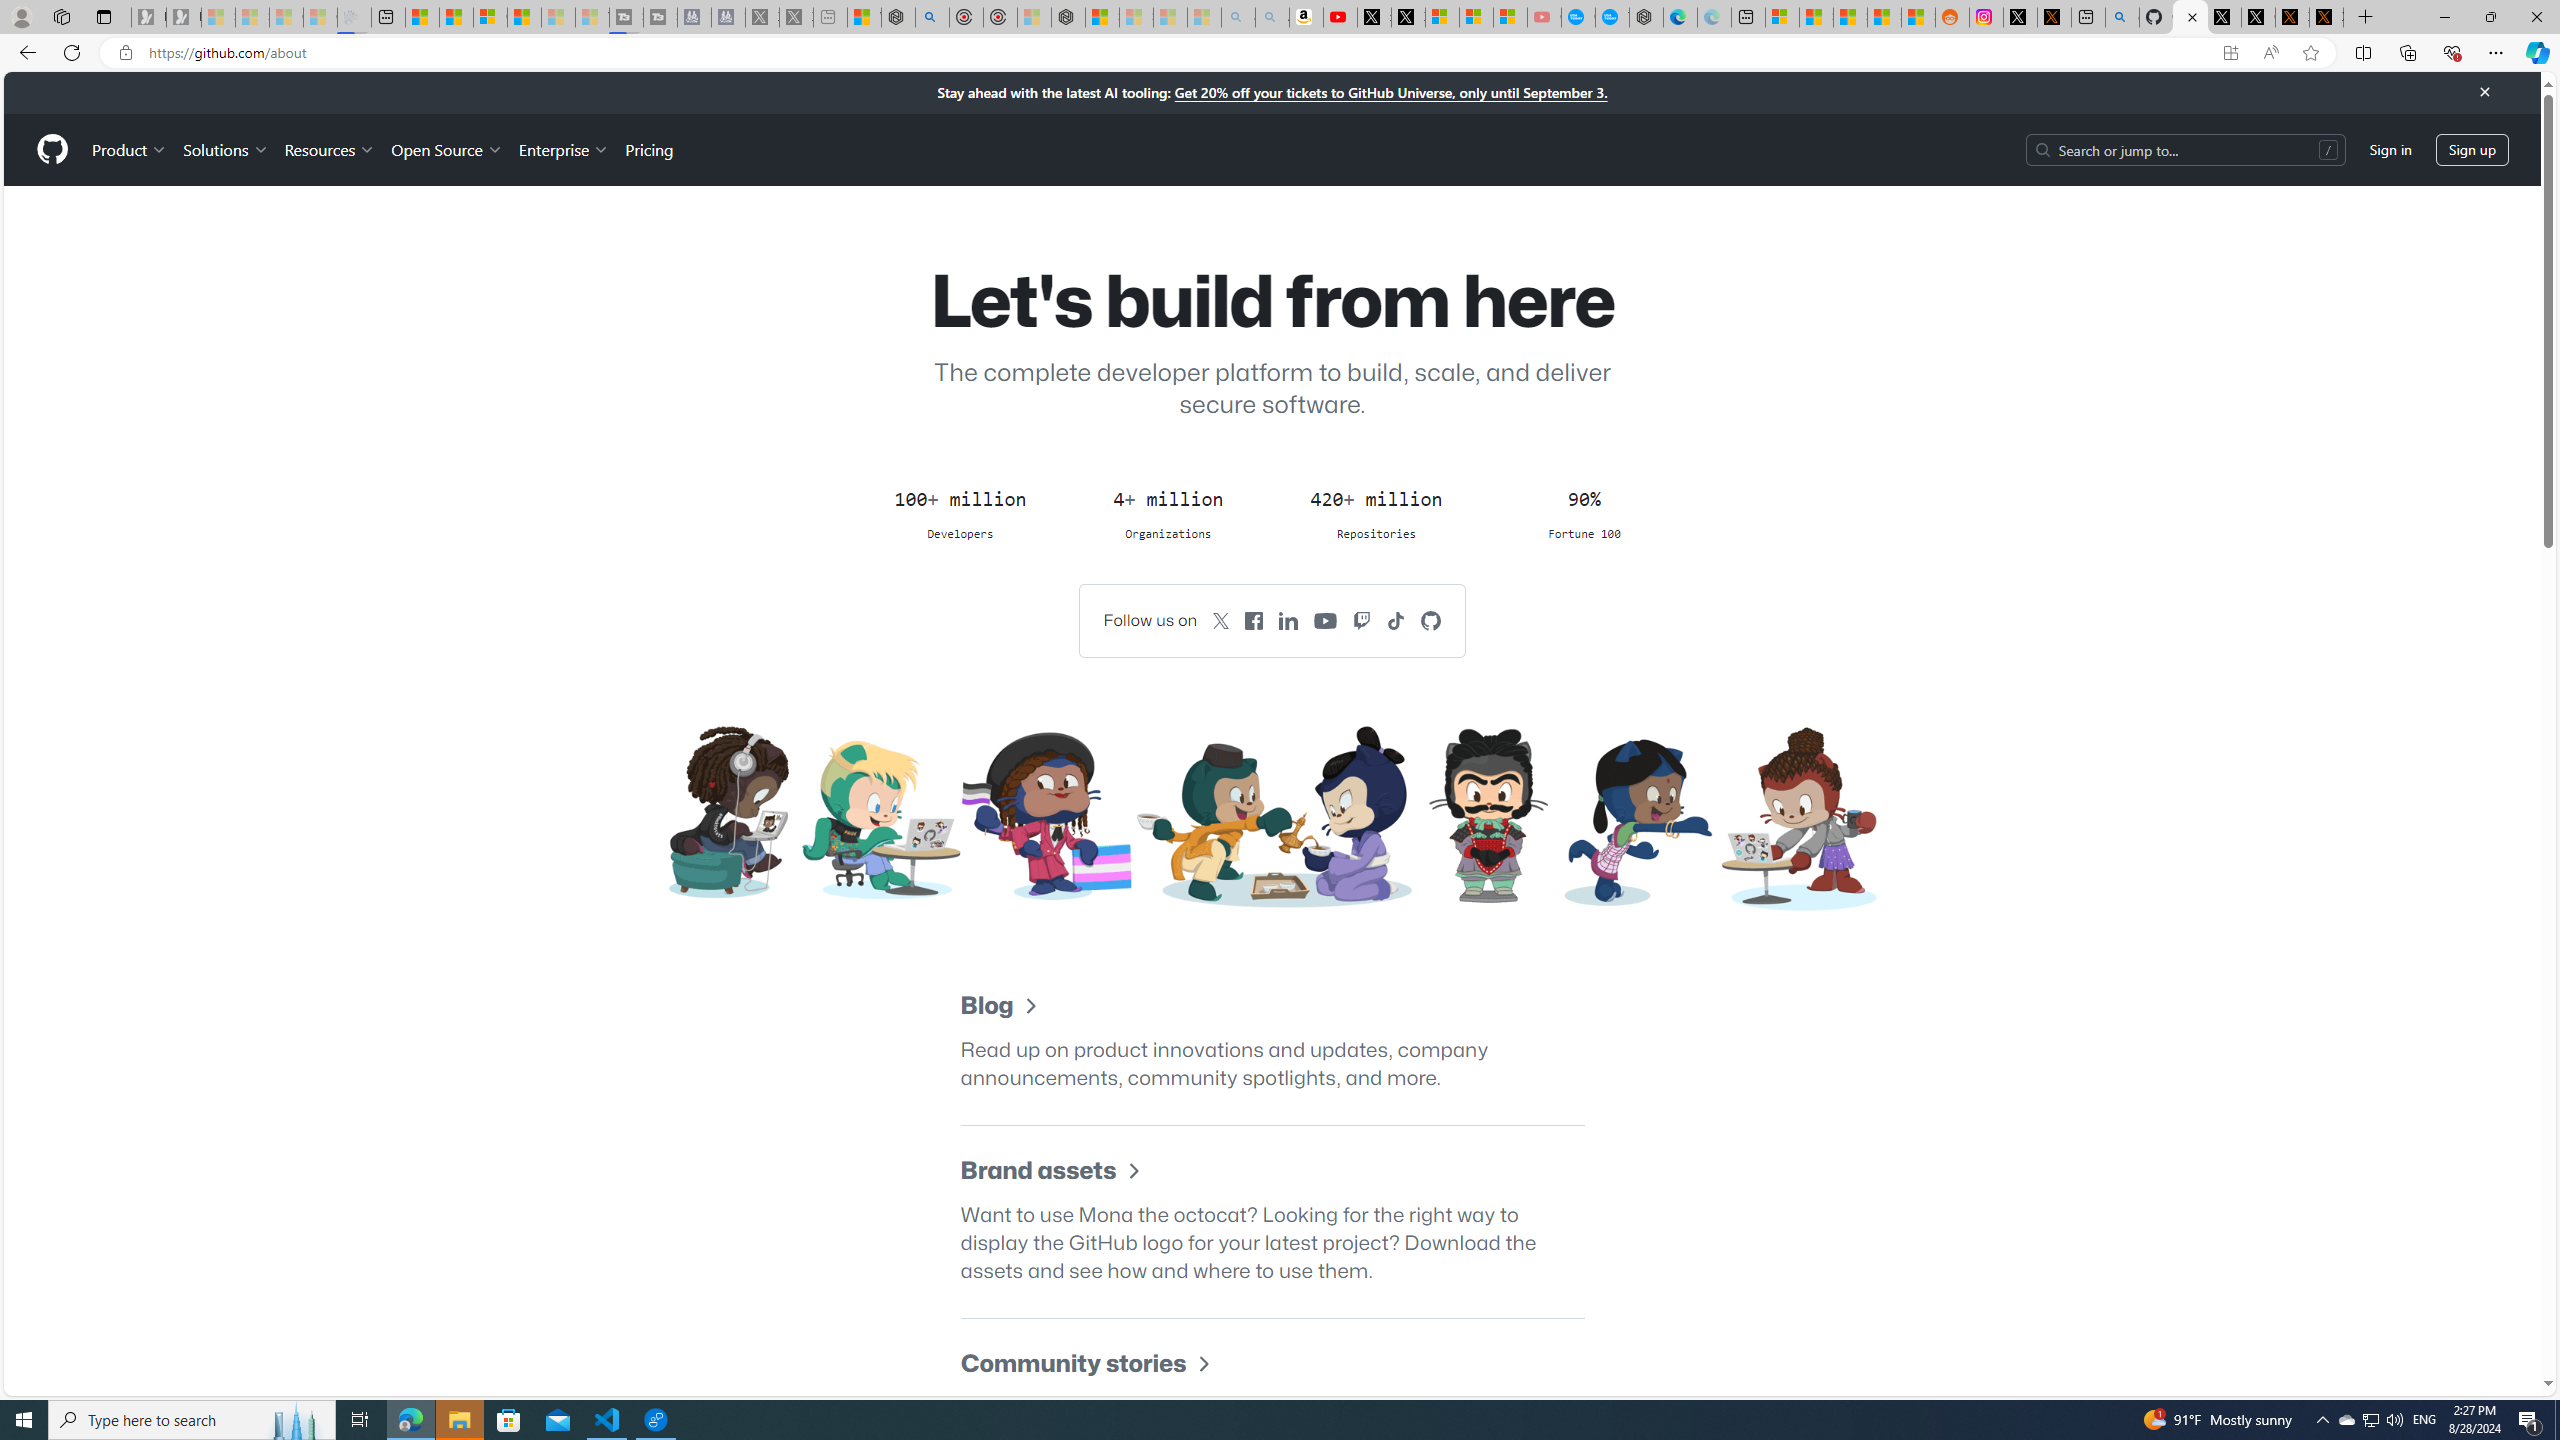  Describe the element at coordinates (1220, 620) in the screenshot. I see `GitHub on X` at that location.